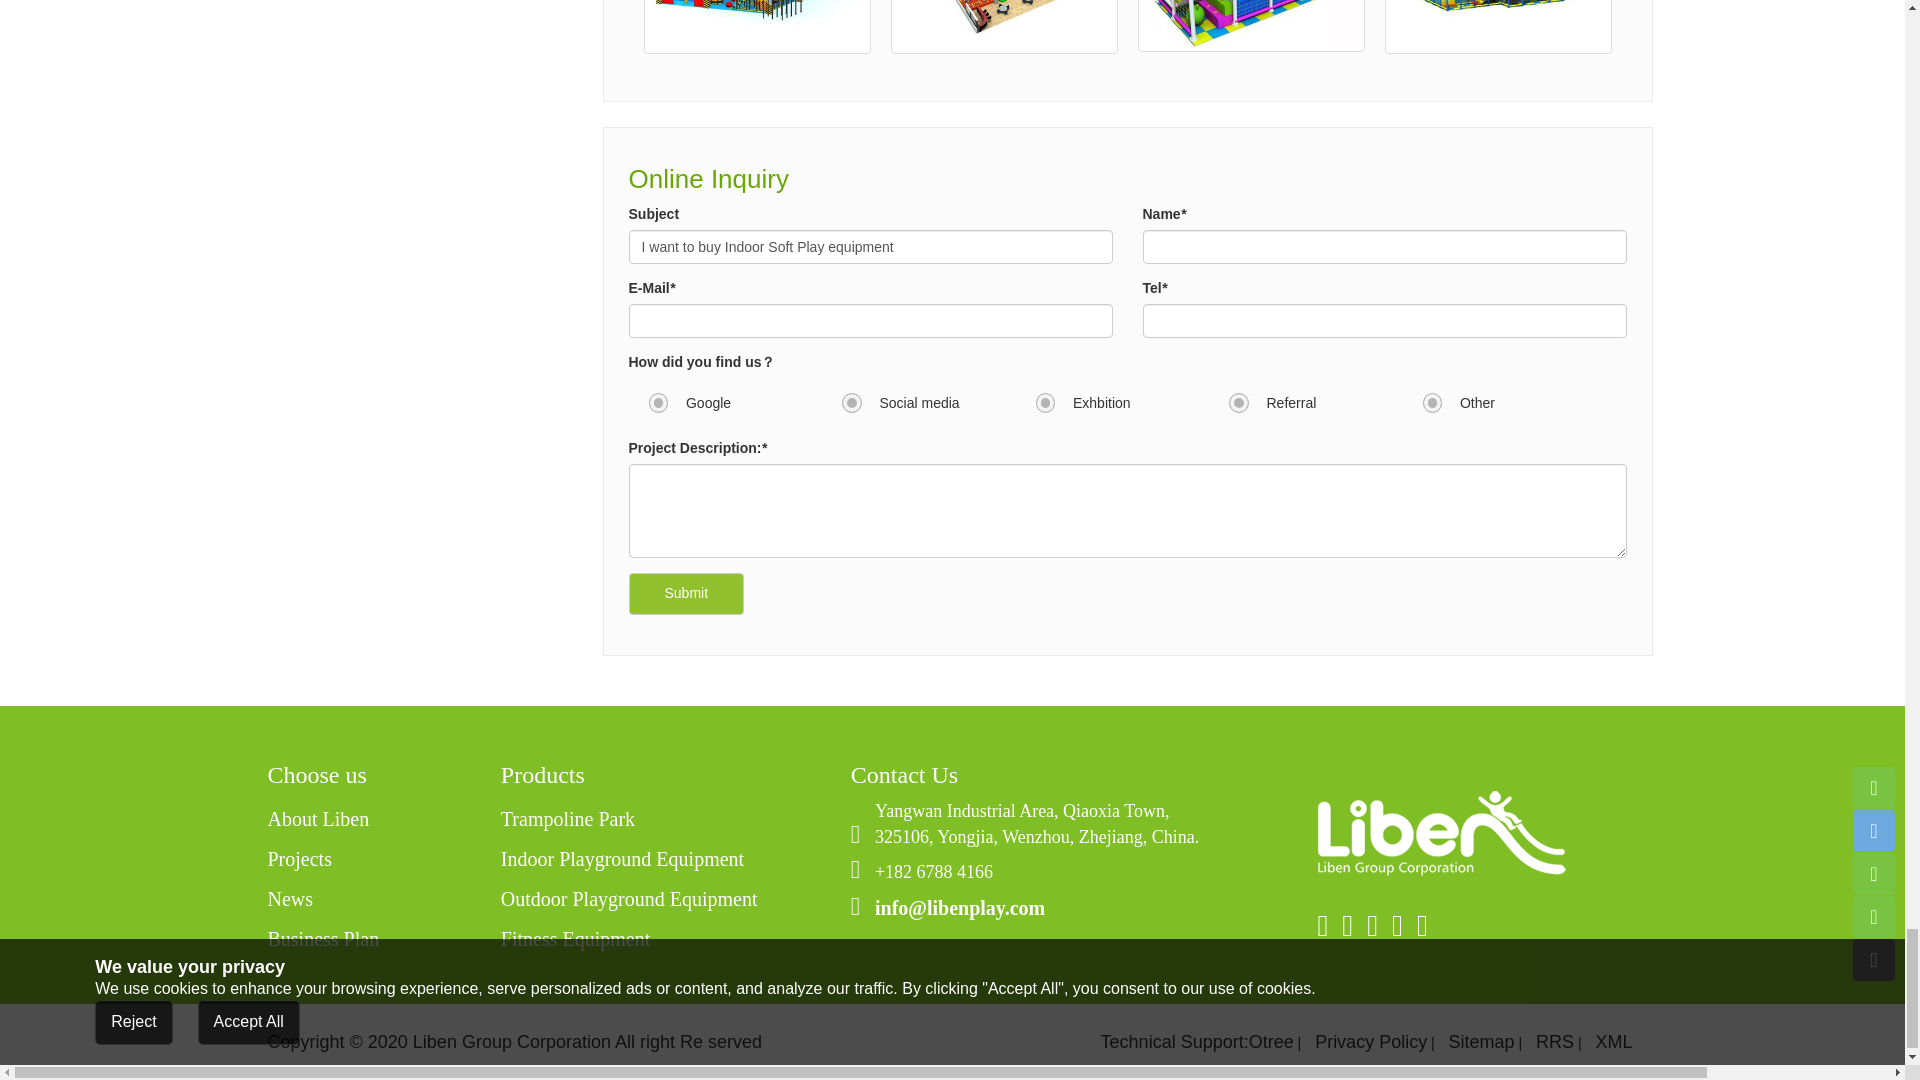 Image resolution: width=1920 pixels, height=1080 pixels. What do you see at coordinates (869, 246) in the screenshot?
I see `I want to buy Indoor Soft Play equipment` at bounding box center [869, 246].